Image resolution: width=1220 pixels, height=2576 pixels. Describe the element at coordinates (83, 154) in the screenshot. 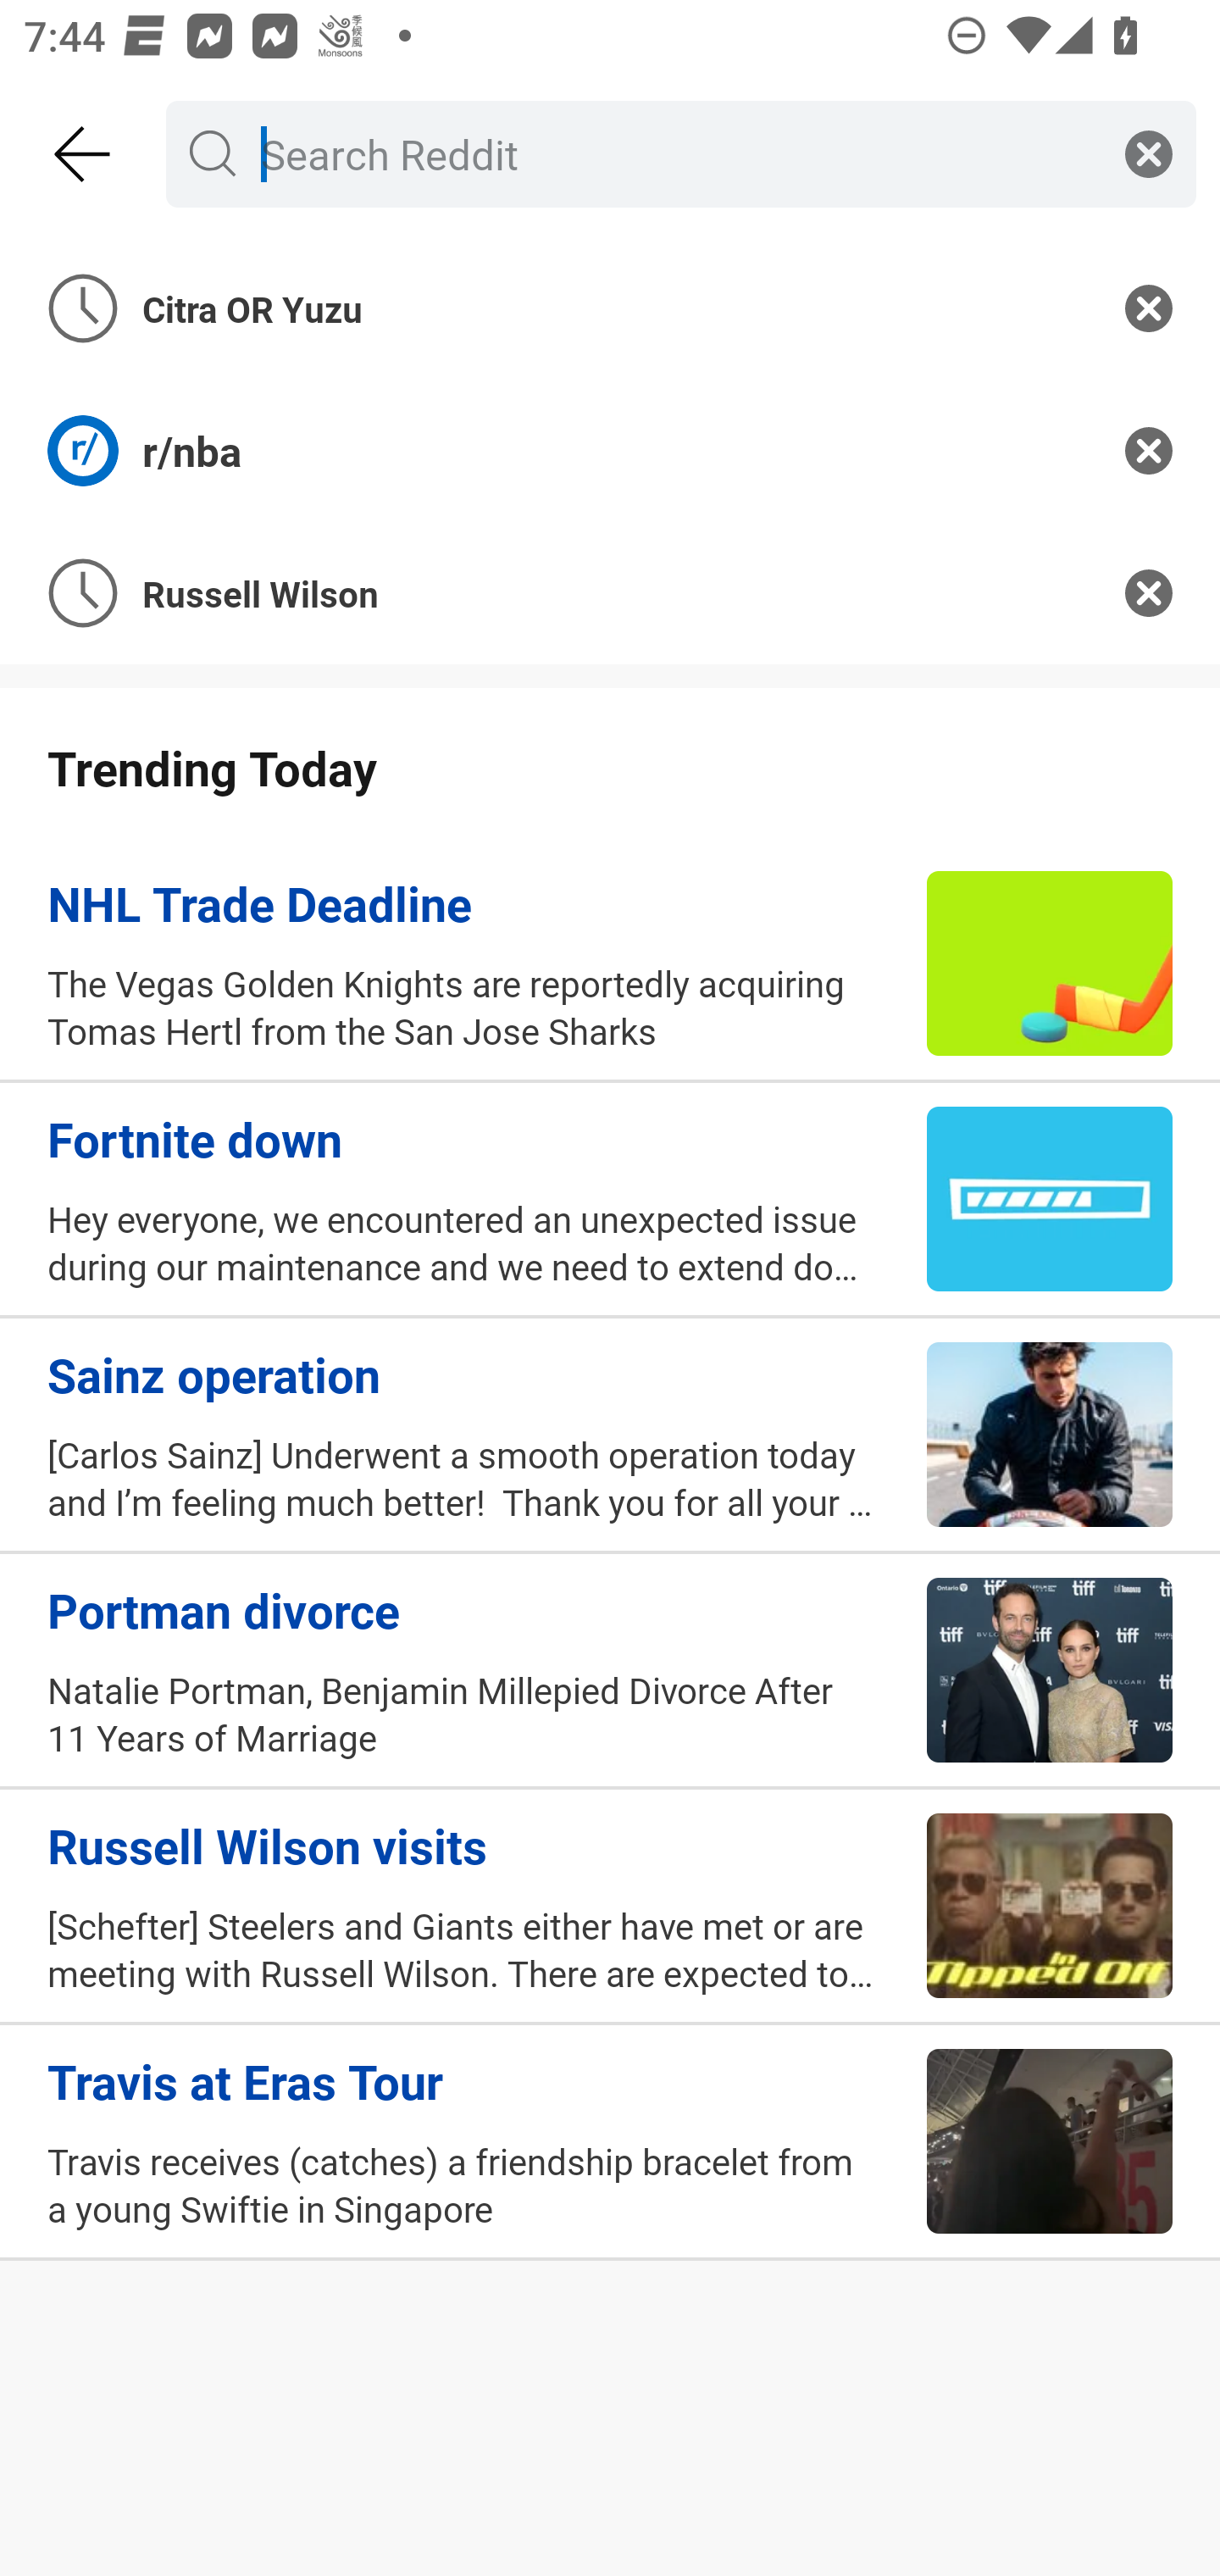

I see `Back` at that location.